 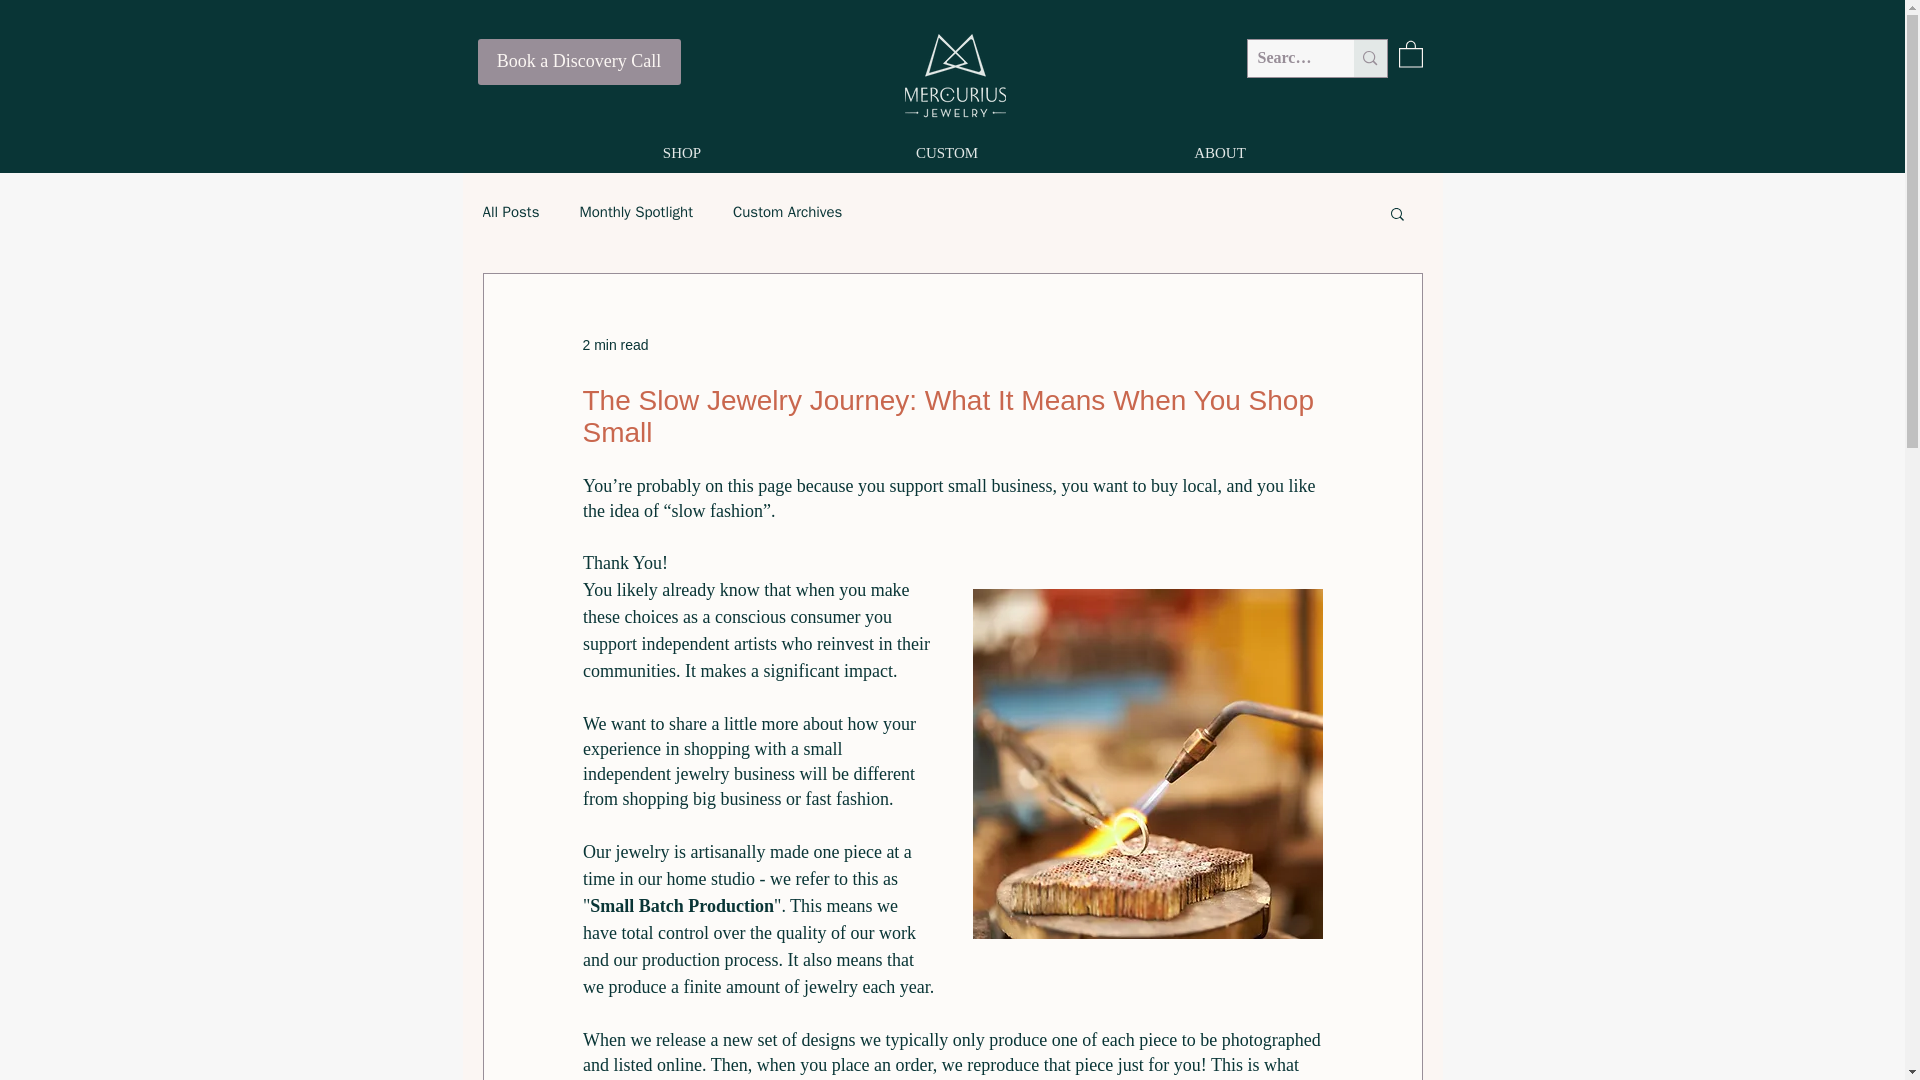 I want to click on Book a Discovery Call, so click(x=580, y=62).